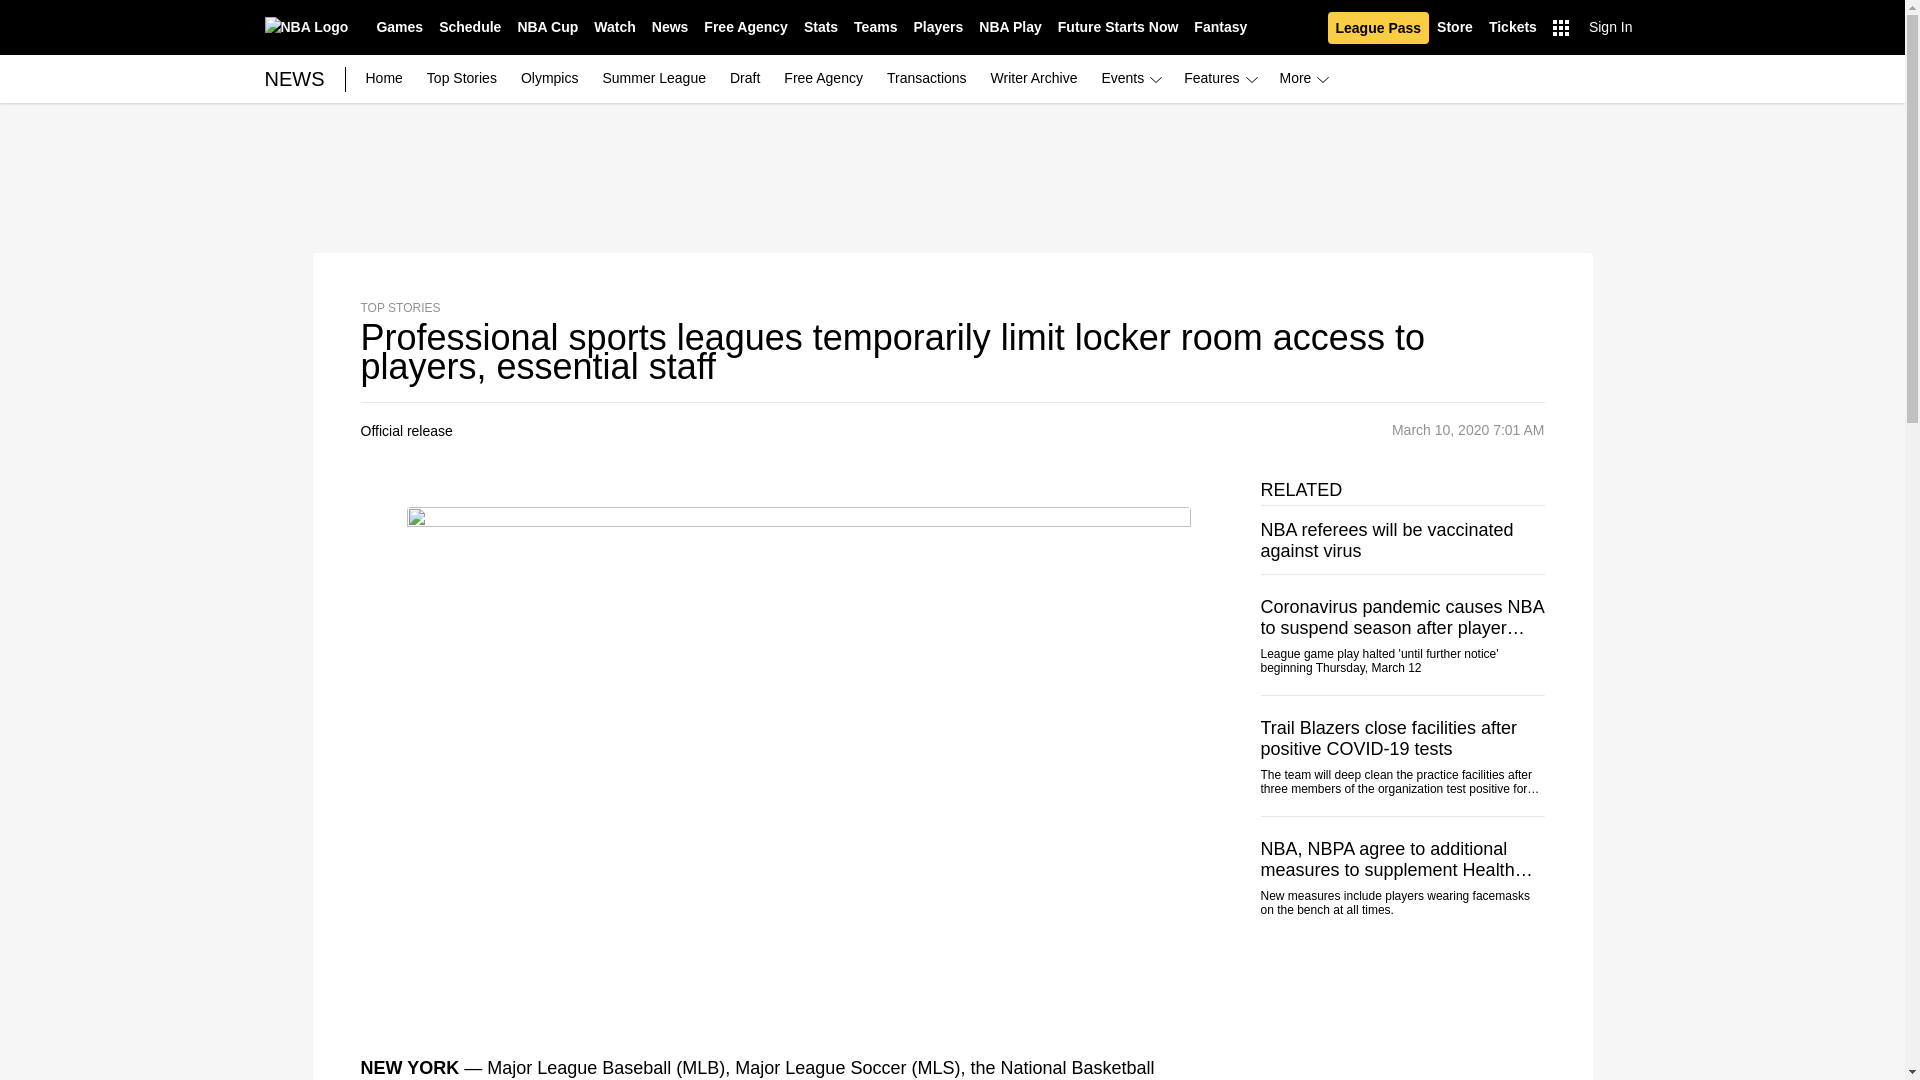 This screenshot has width=1920, height=1080. What do you see at coordinates (821, 28) in the screenshot?
I see `Stats` at bounding box center [821, 28].